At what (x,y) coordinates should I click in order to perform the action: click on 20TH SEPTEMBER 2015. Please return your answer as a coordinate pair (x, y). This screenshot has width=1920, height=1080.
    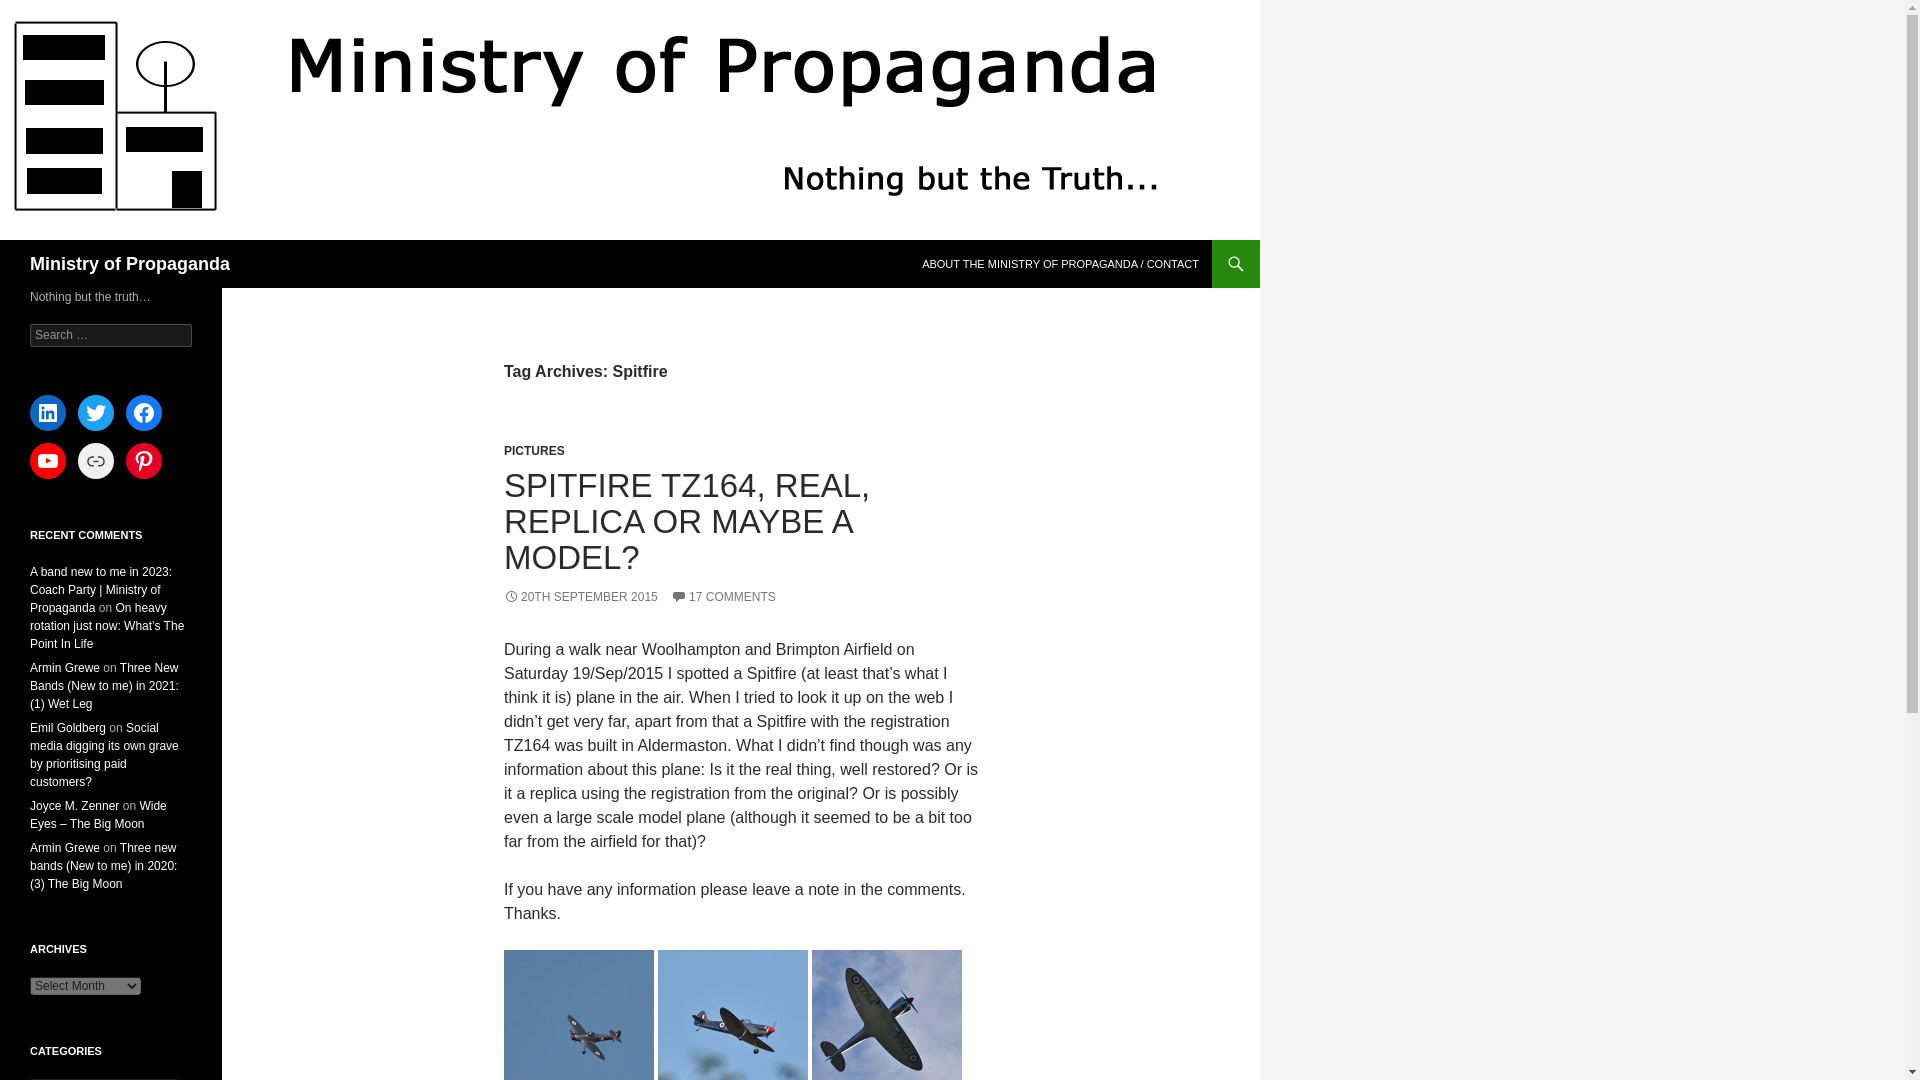
    Looking at the image, I should click on (580, 596).